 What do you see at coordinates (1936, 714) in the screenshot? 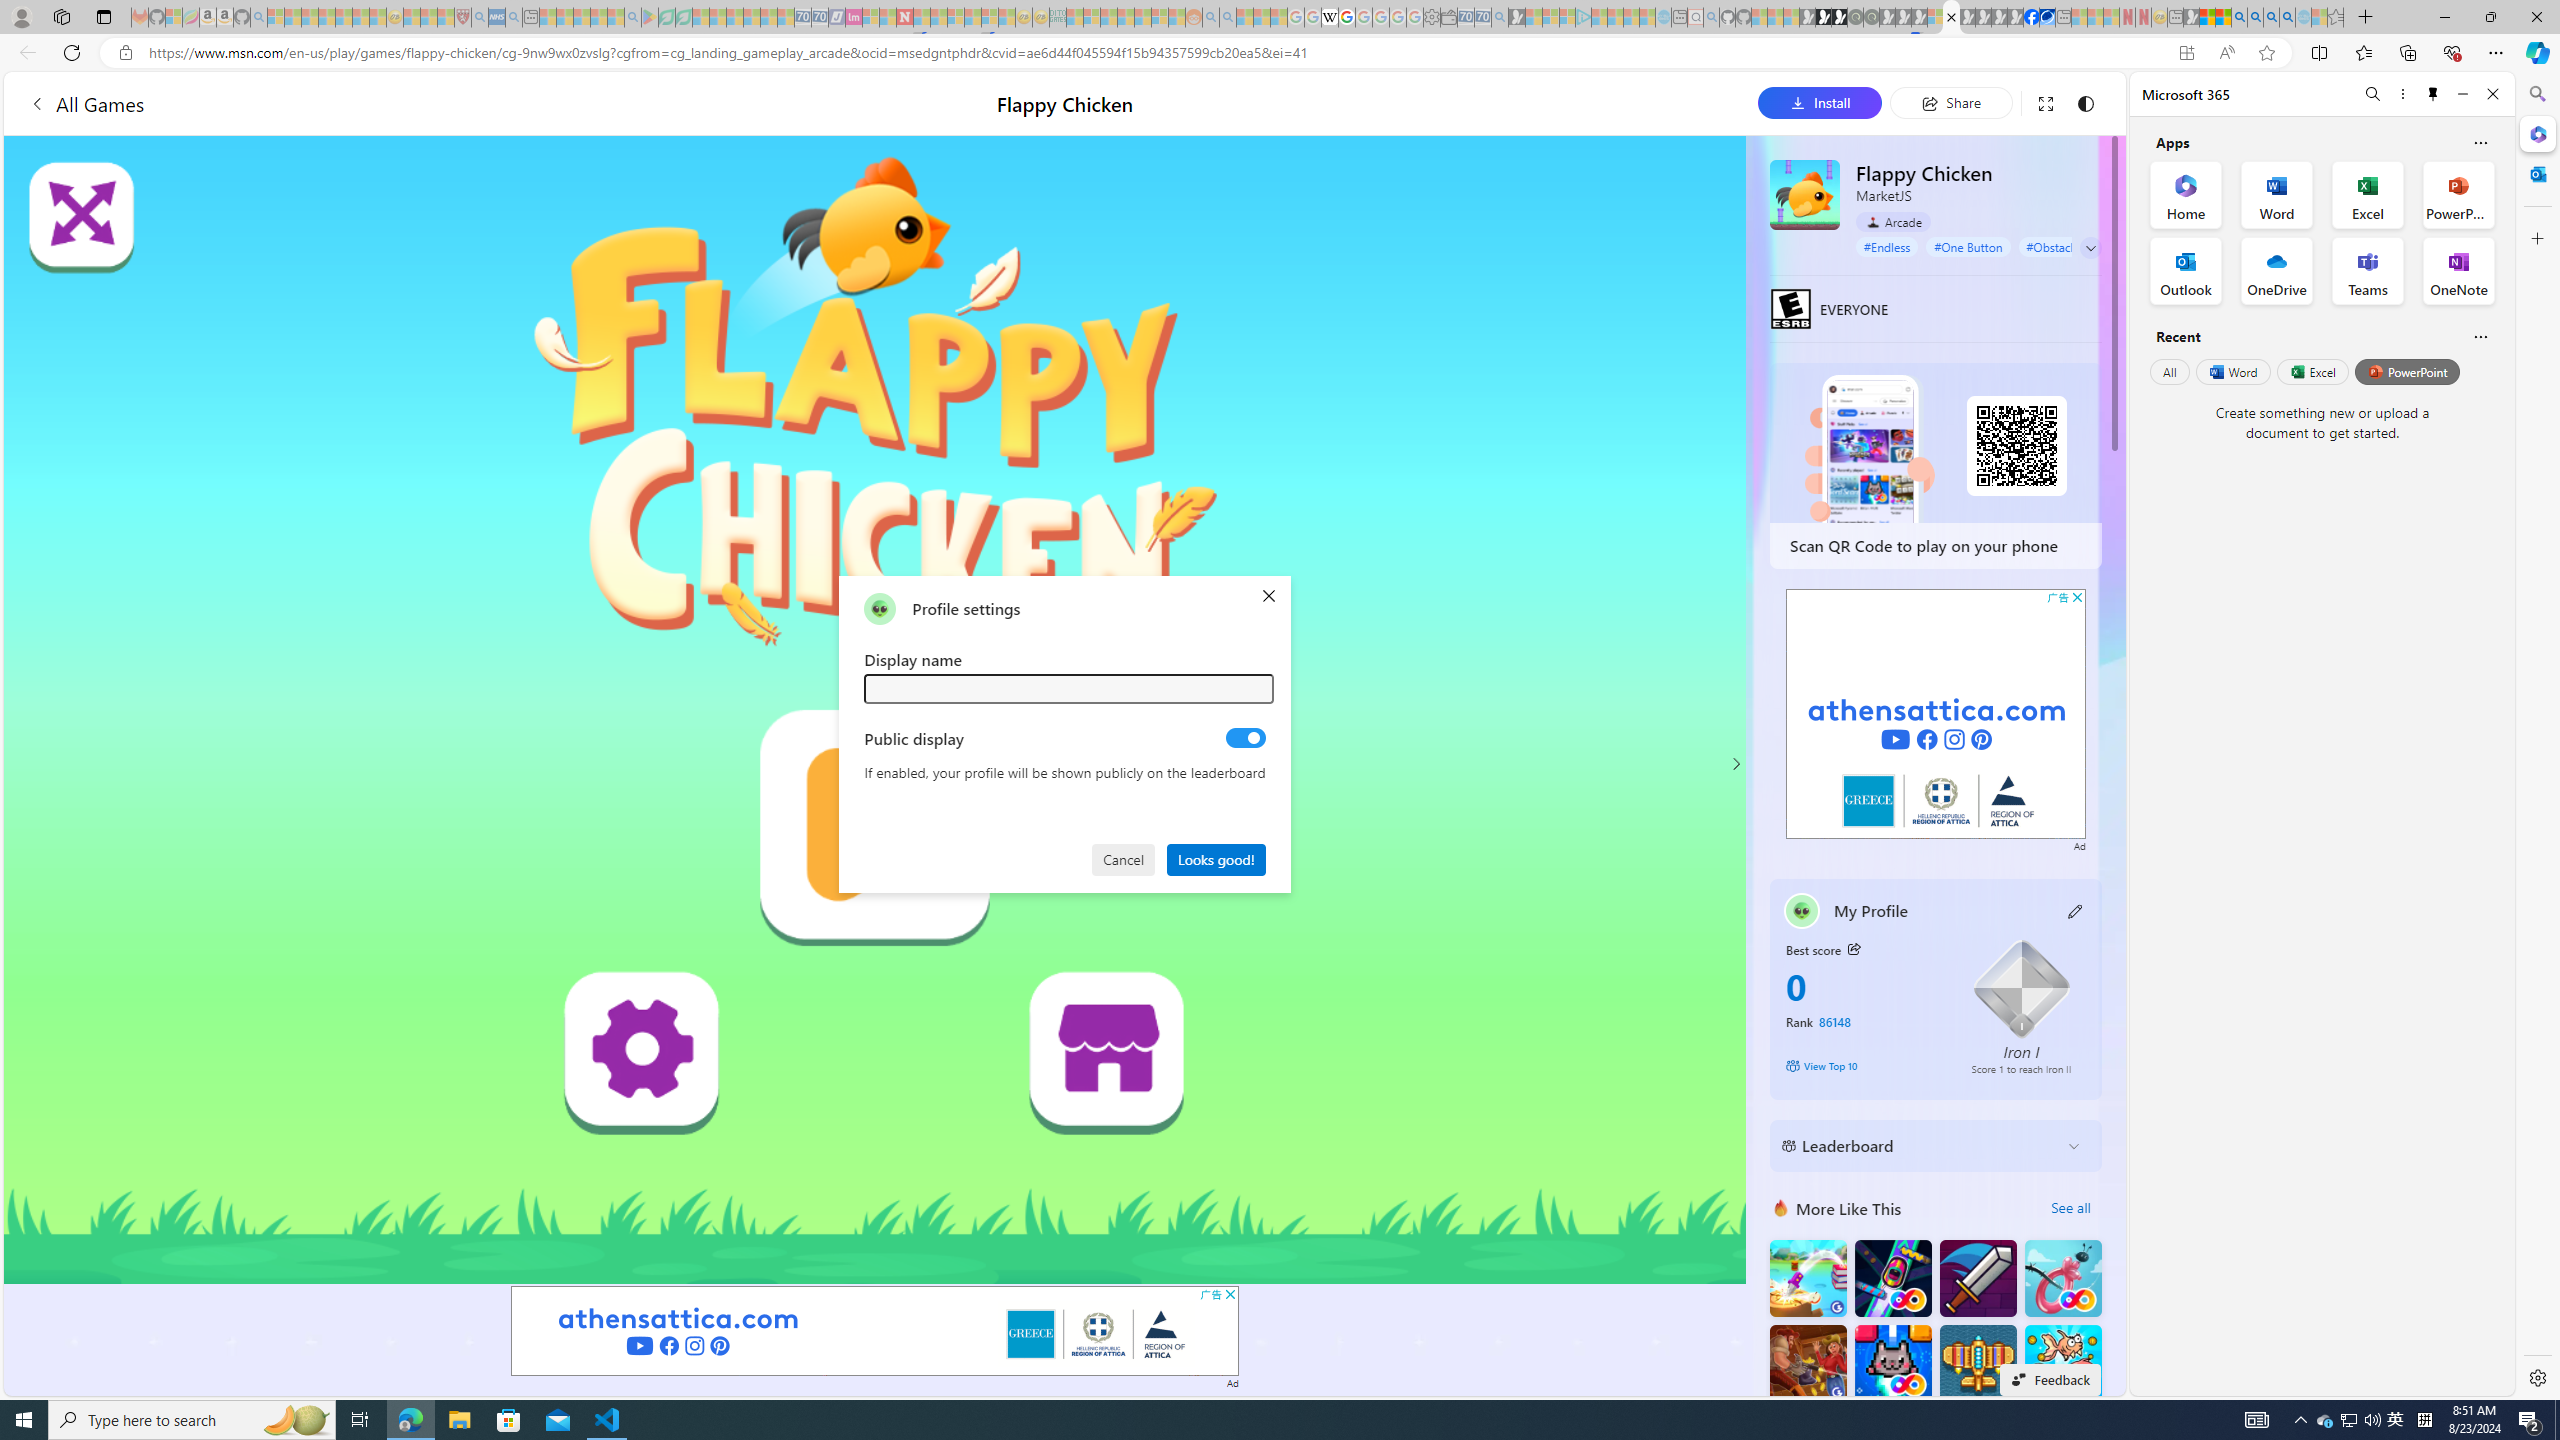
I see `Advertisement` at bounding box center [1936, 714].